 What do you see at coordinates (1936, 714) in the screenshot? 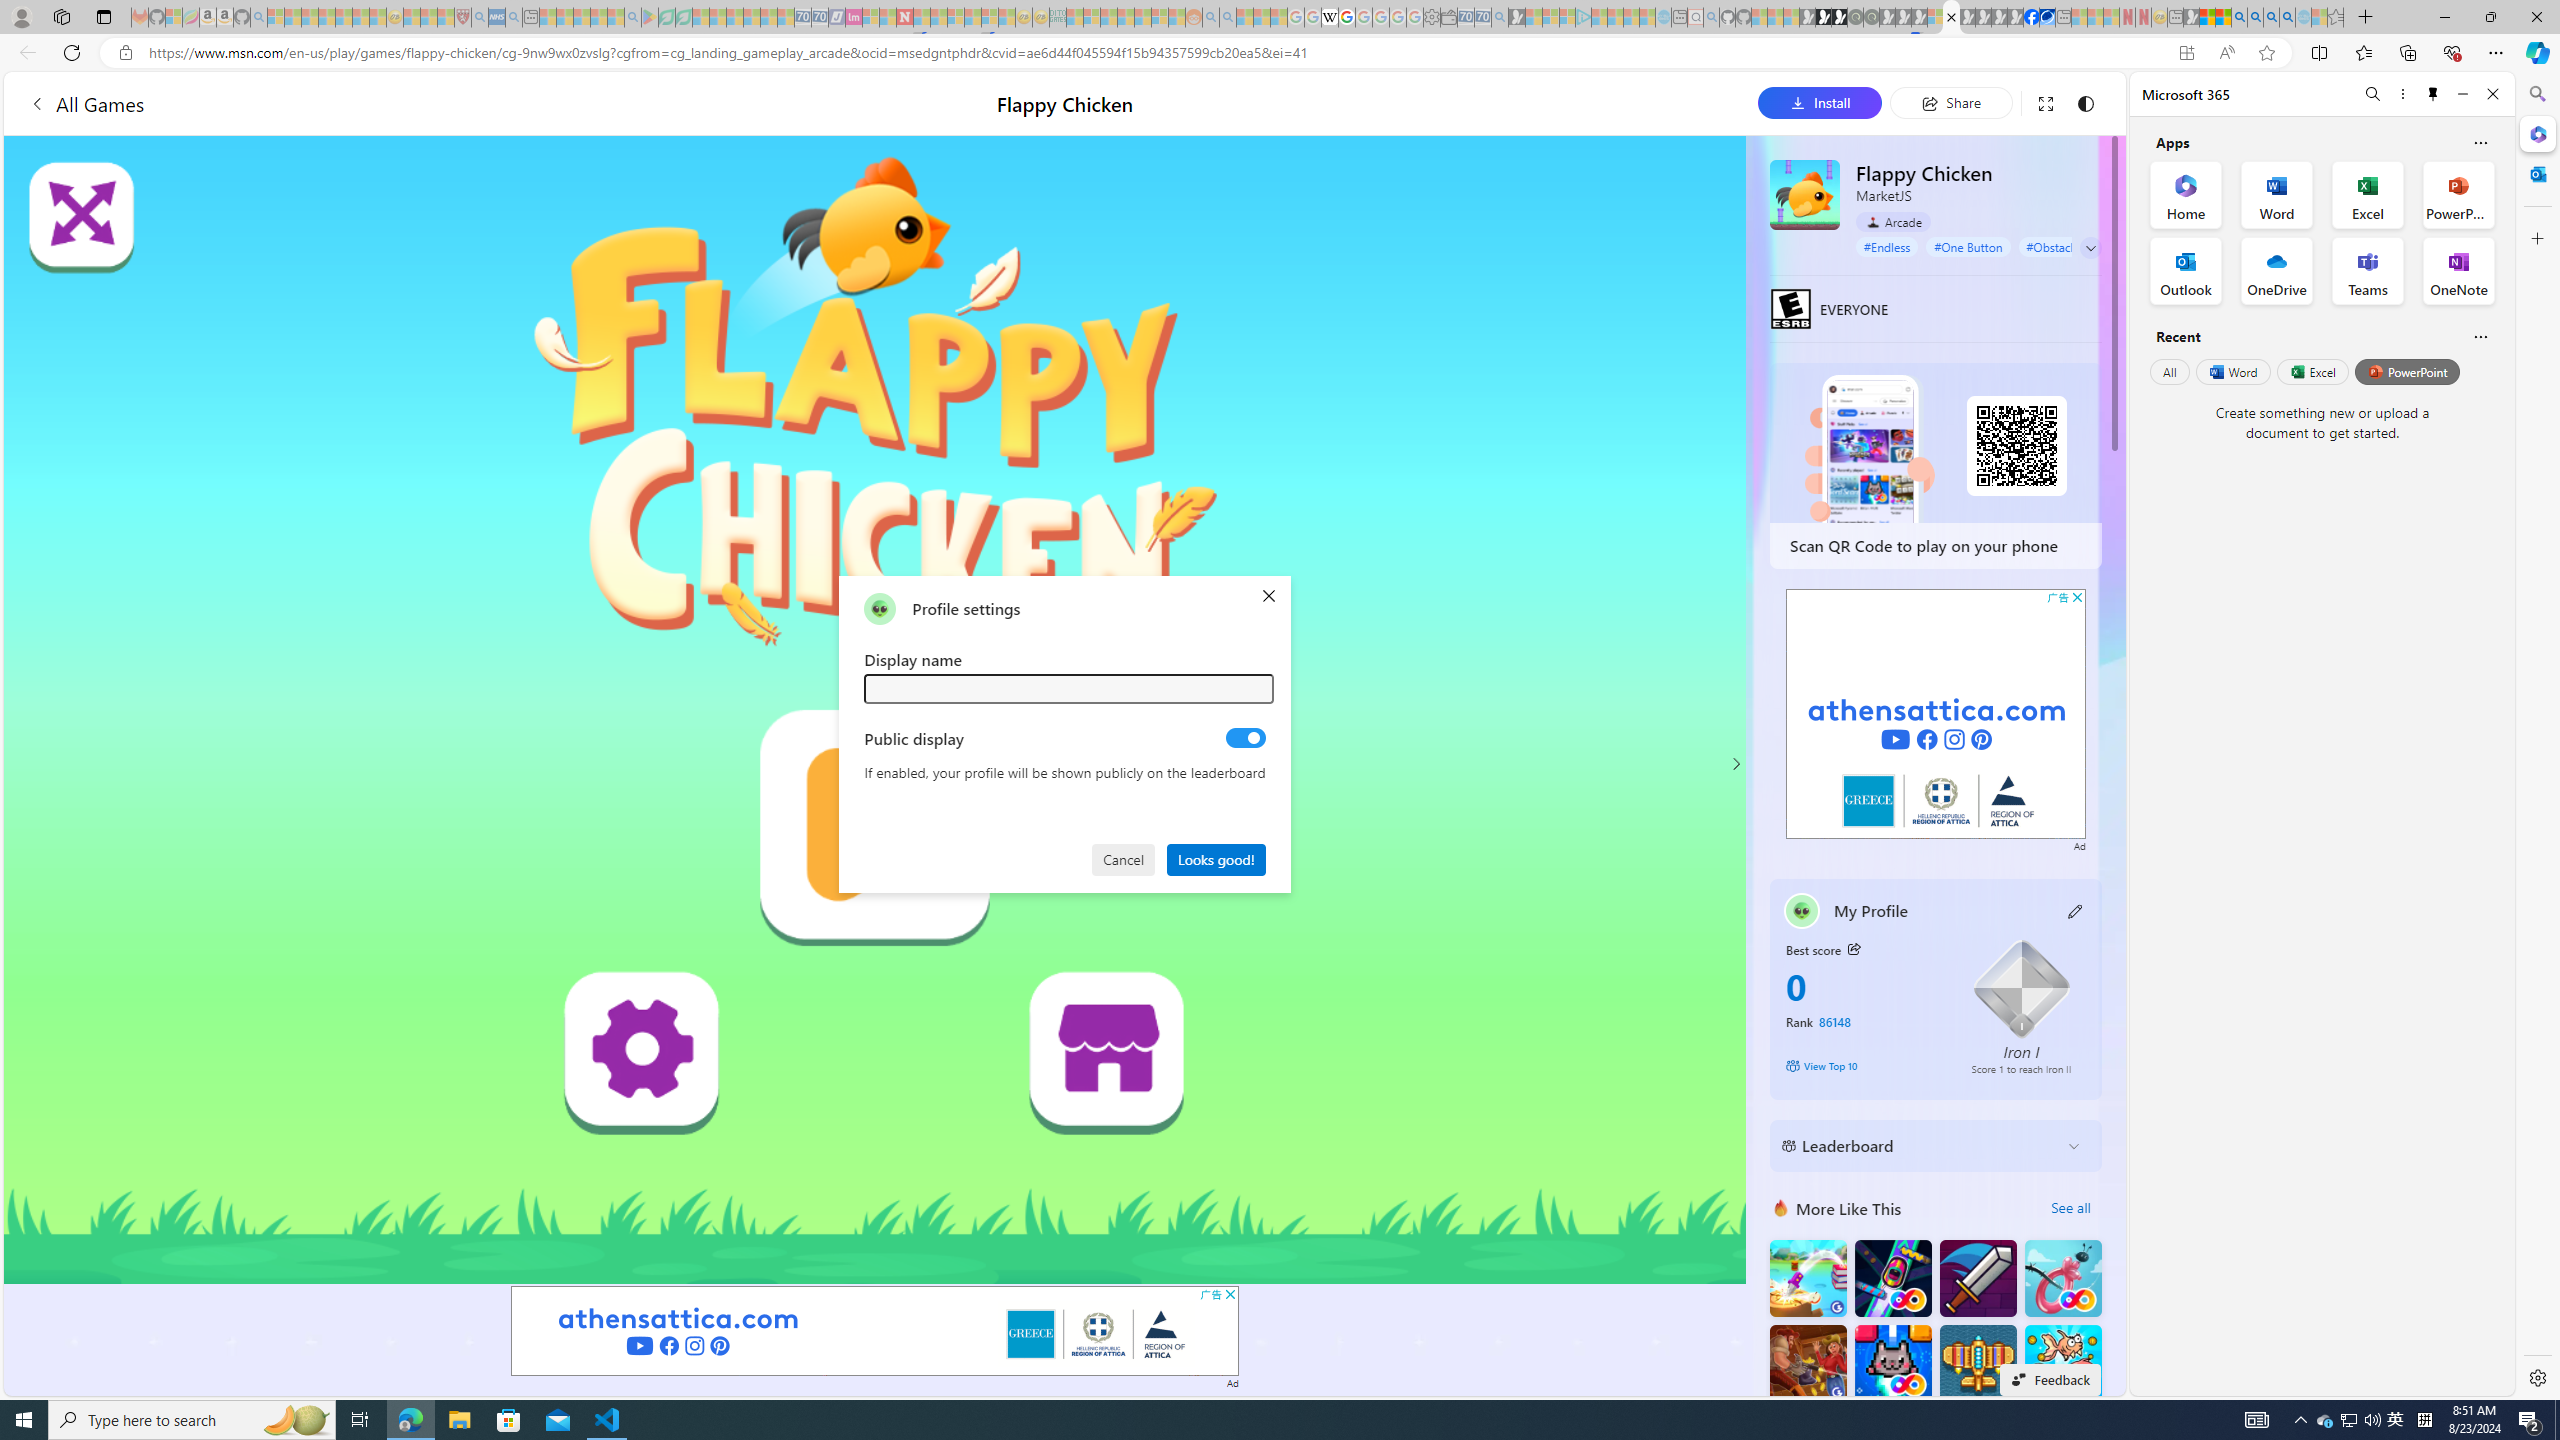
I see `Advertisement` at bounding box center [1936, 714].